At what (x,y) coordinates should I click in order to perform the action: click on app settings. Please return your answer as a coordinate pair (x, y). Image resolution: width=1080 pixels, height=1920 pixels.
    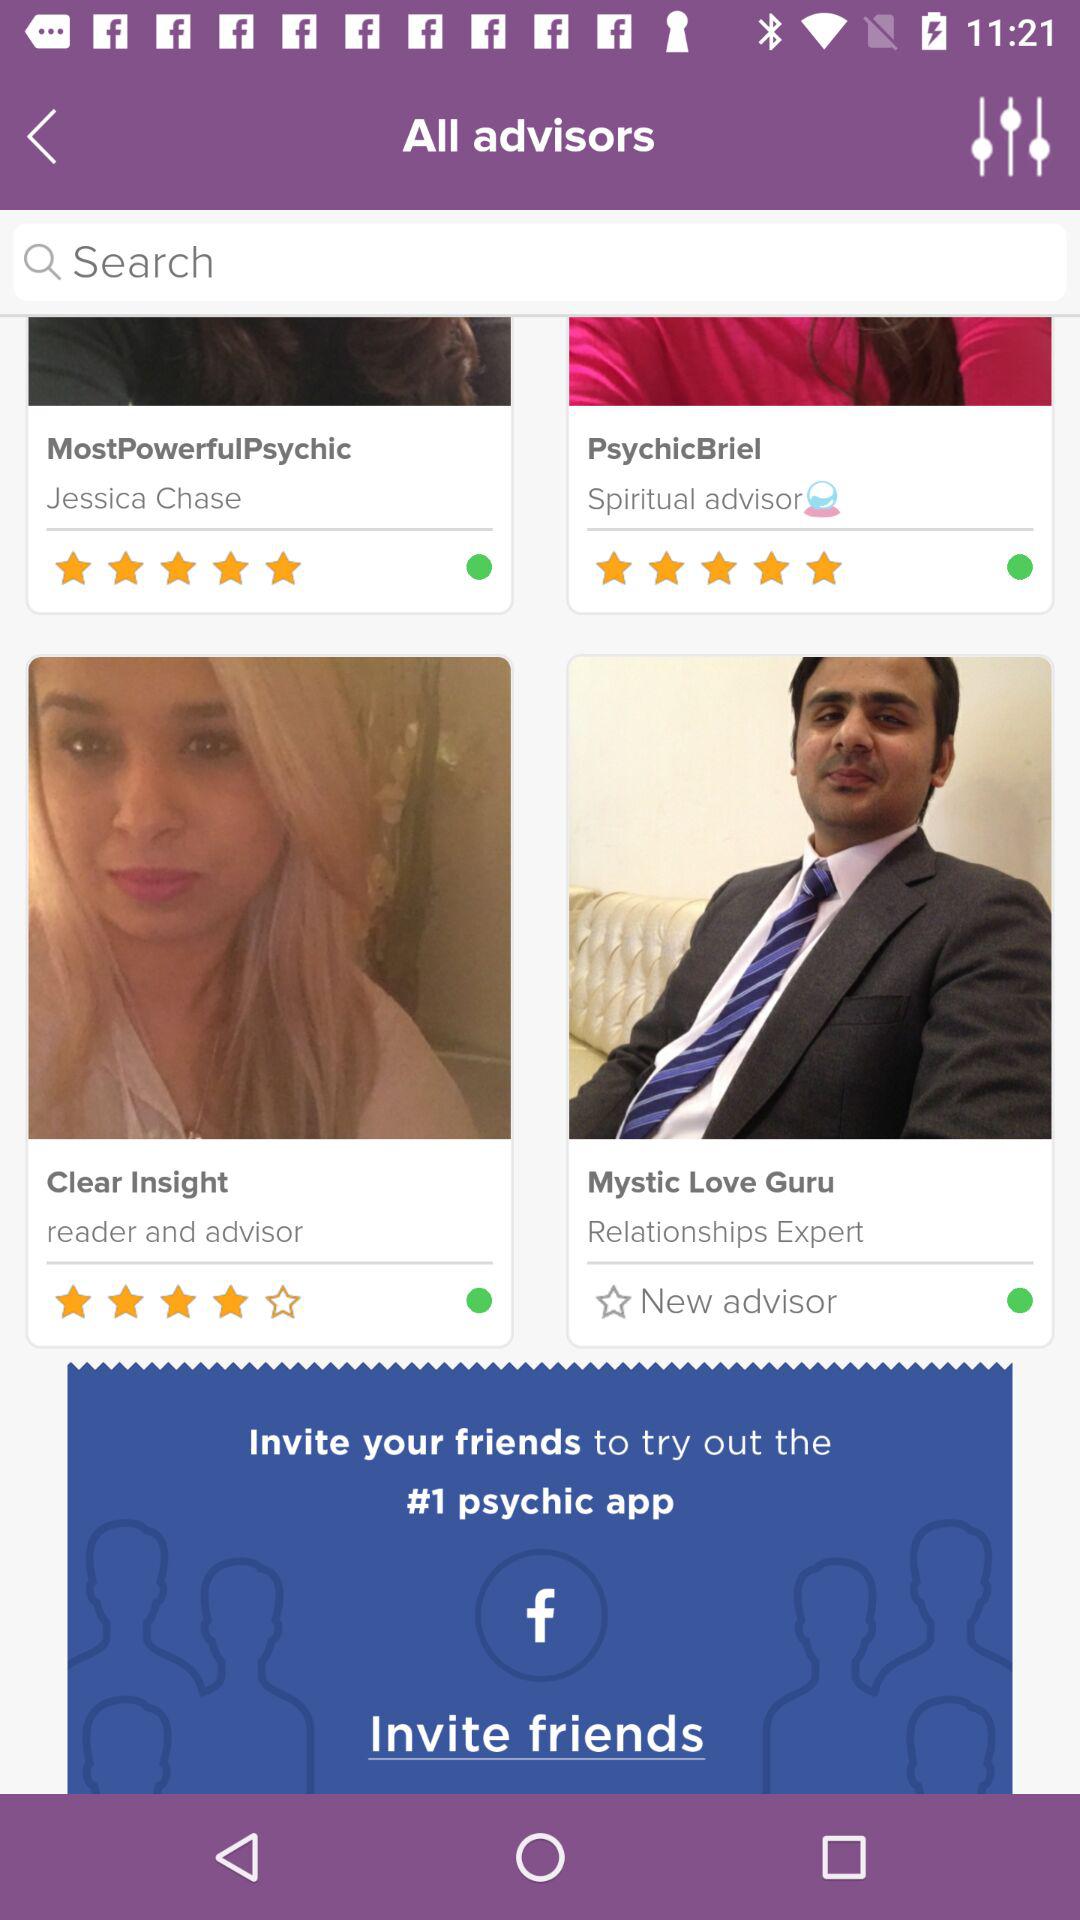
    Looking at the image, I should click on (1011, 136).